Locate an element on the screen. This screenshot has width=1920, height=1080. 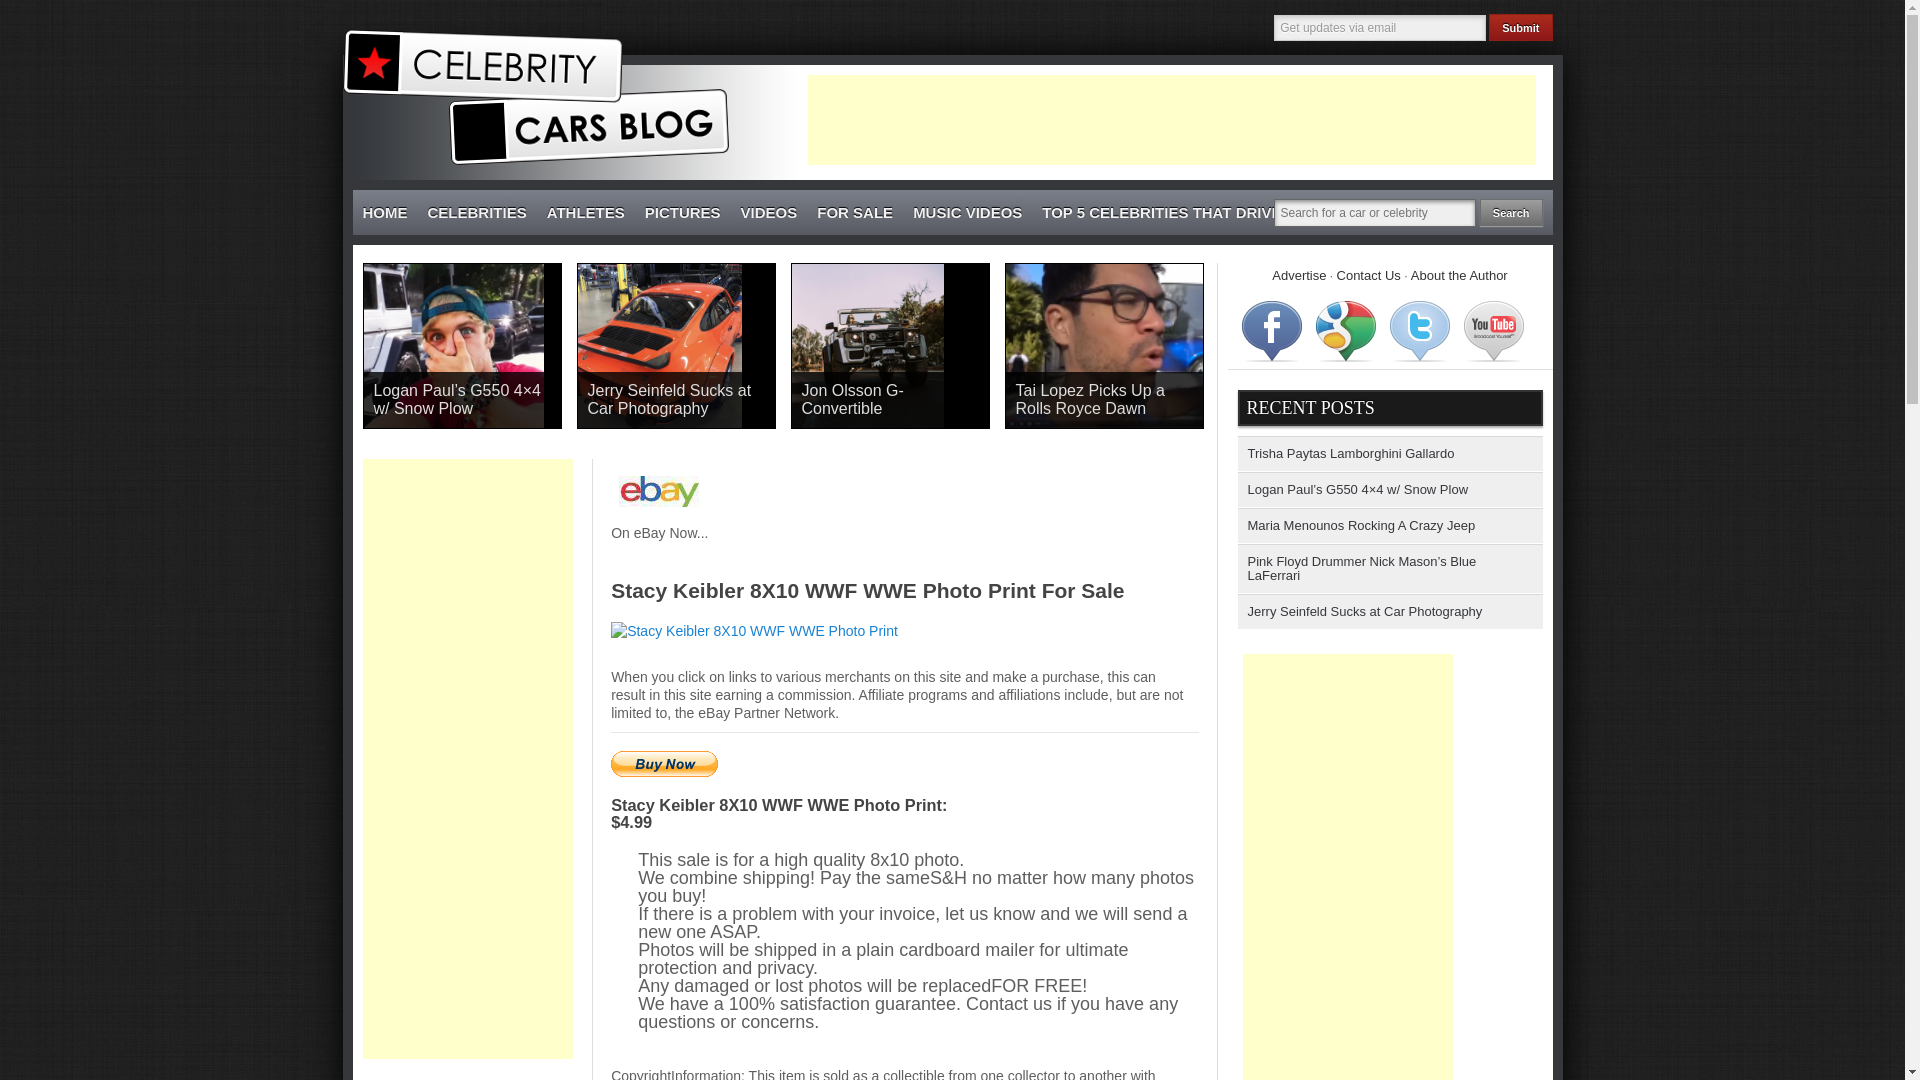
Stacy Keibler 8X10 WWF WWE Photo Print is located at coordinates (899, 631).